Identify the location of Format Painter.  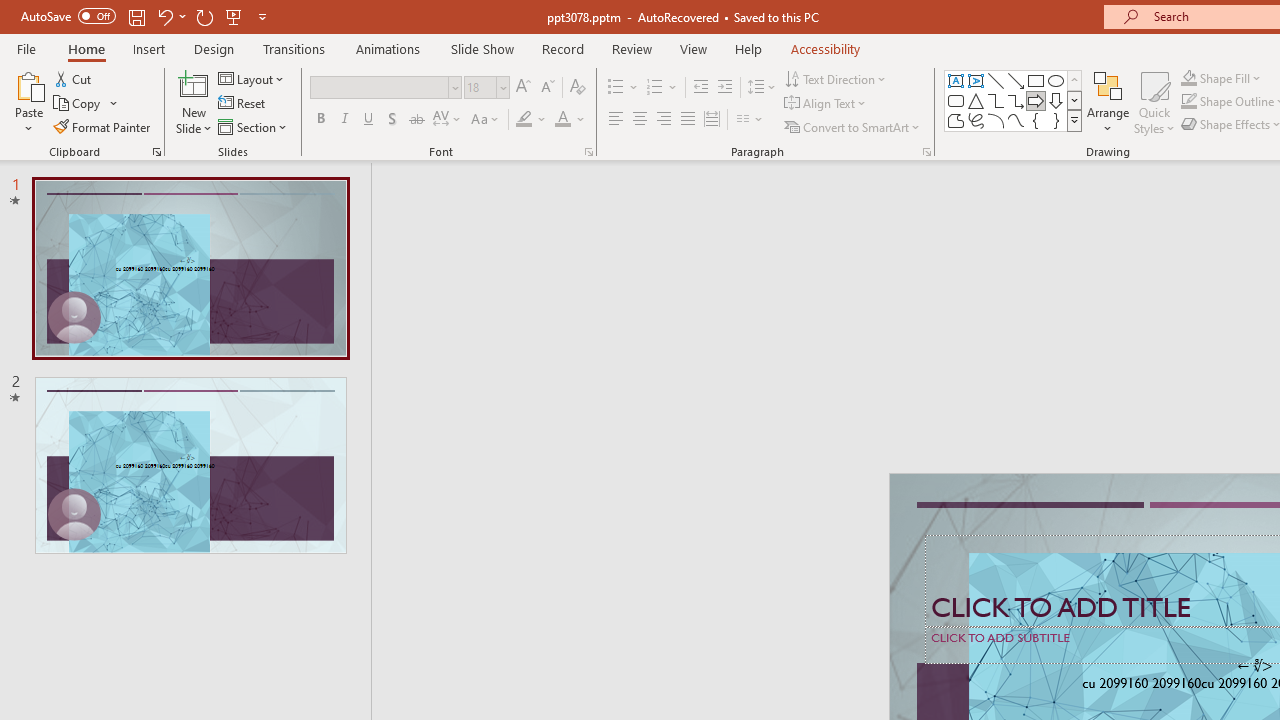
(103, 126).